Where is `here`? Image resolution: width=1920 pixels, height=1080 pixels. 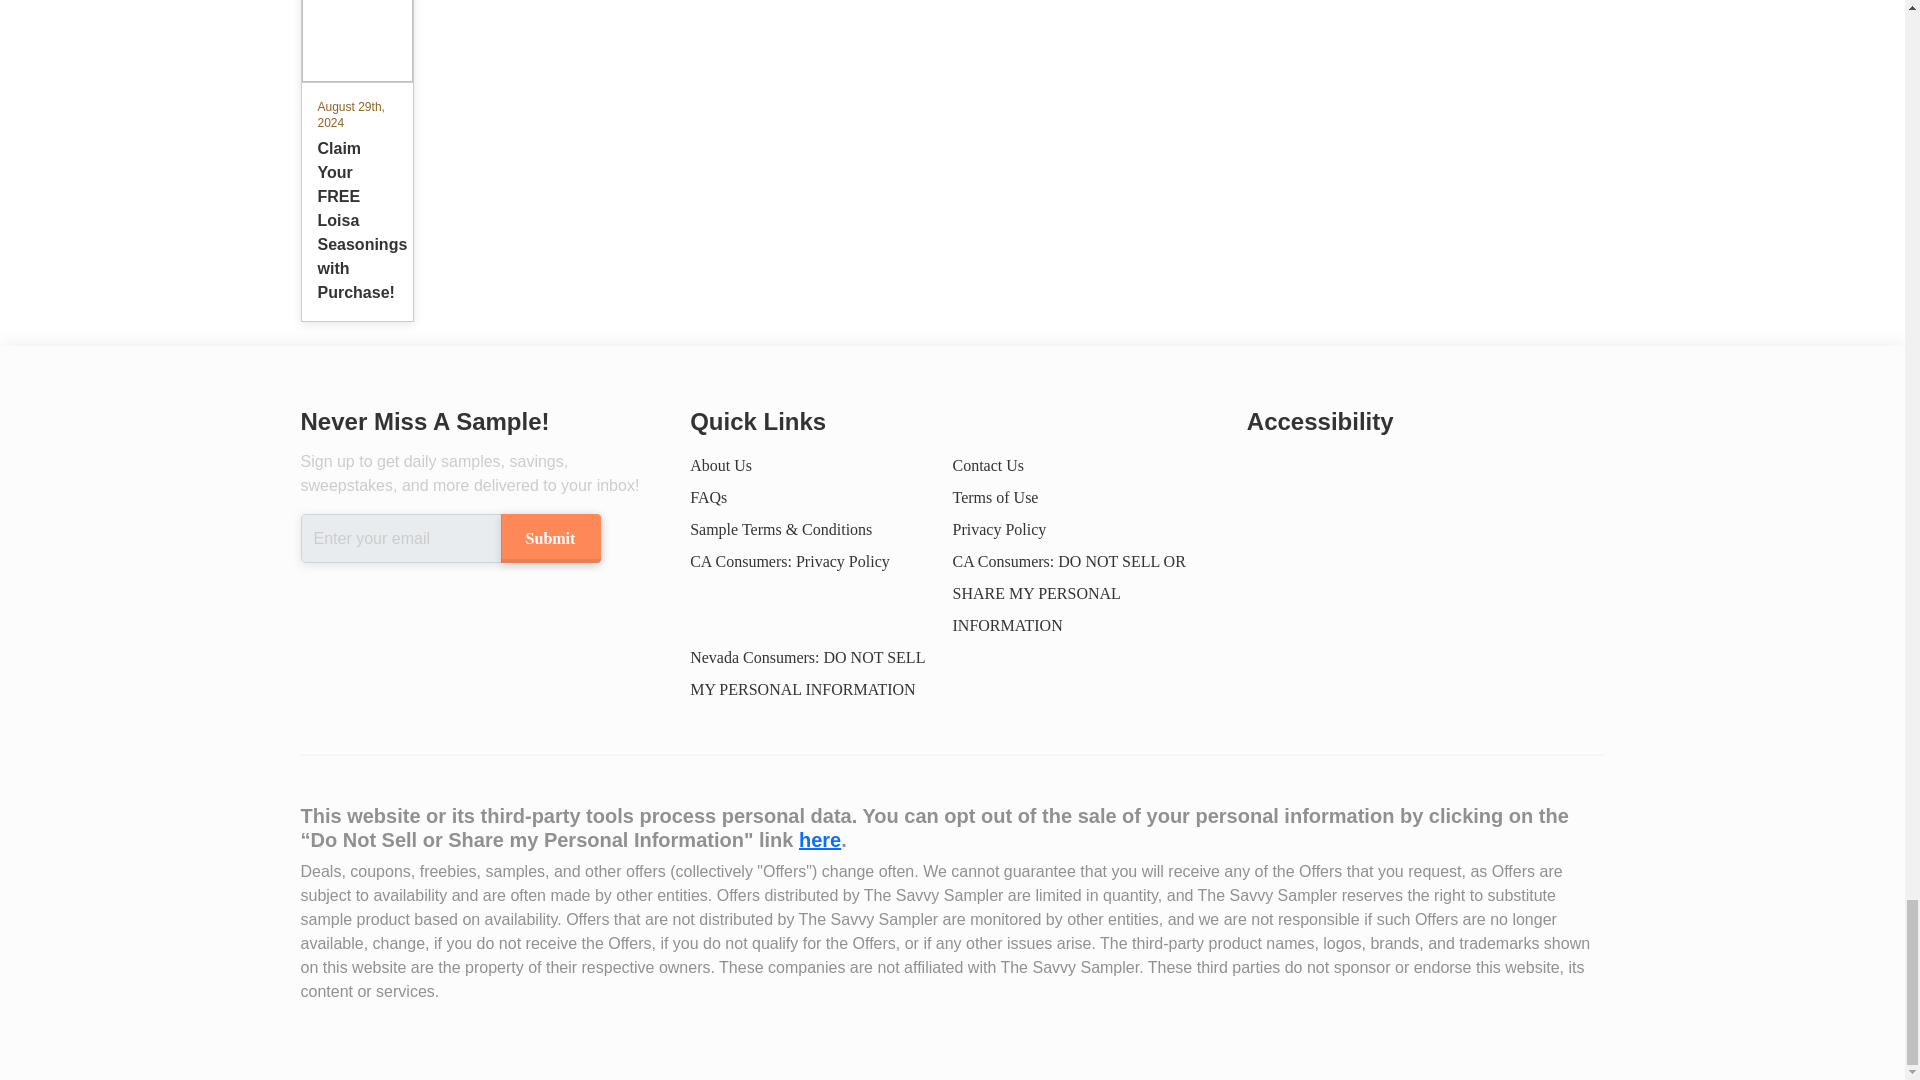 here is located at coordinates (819, 840).